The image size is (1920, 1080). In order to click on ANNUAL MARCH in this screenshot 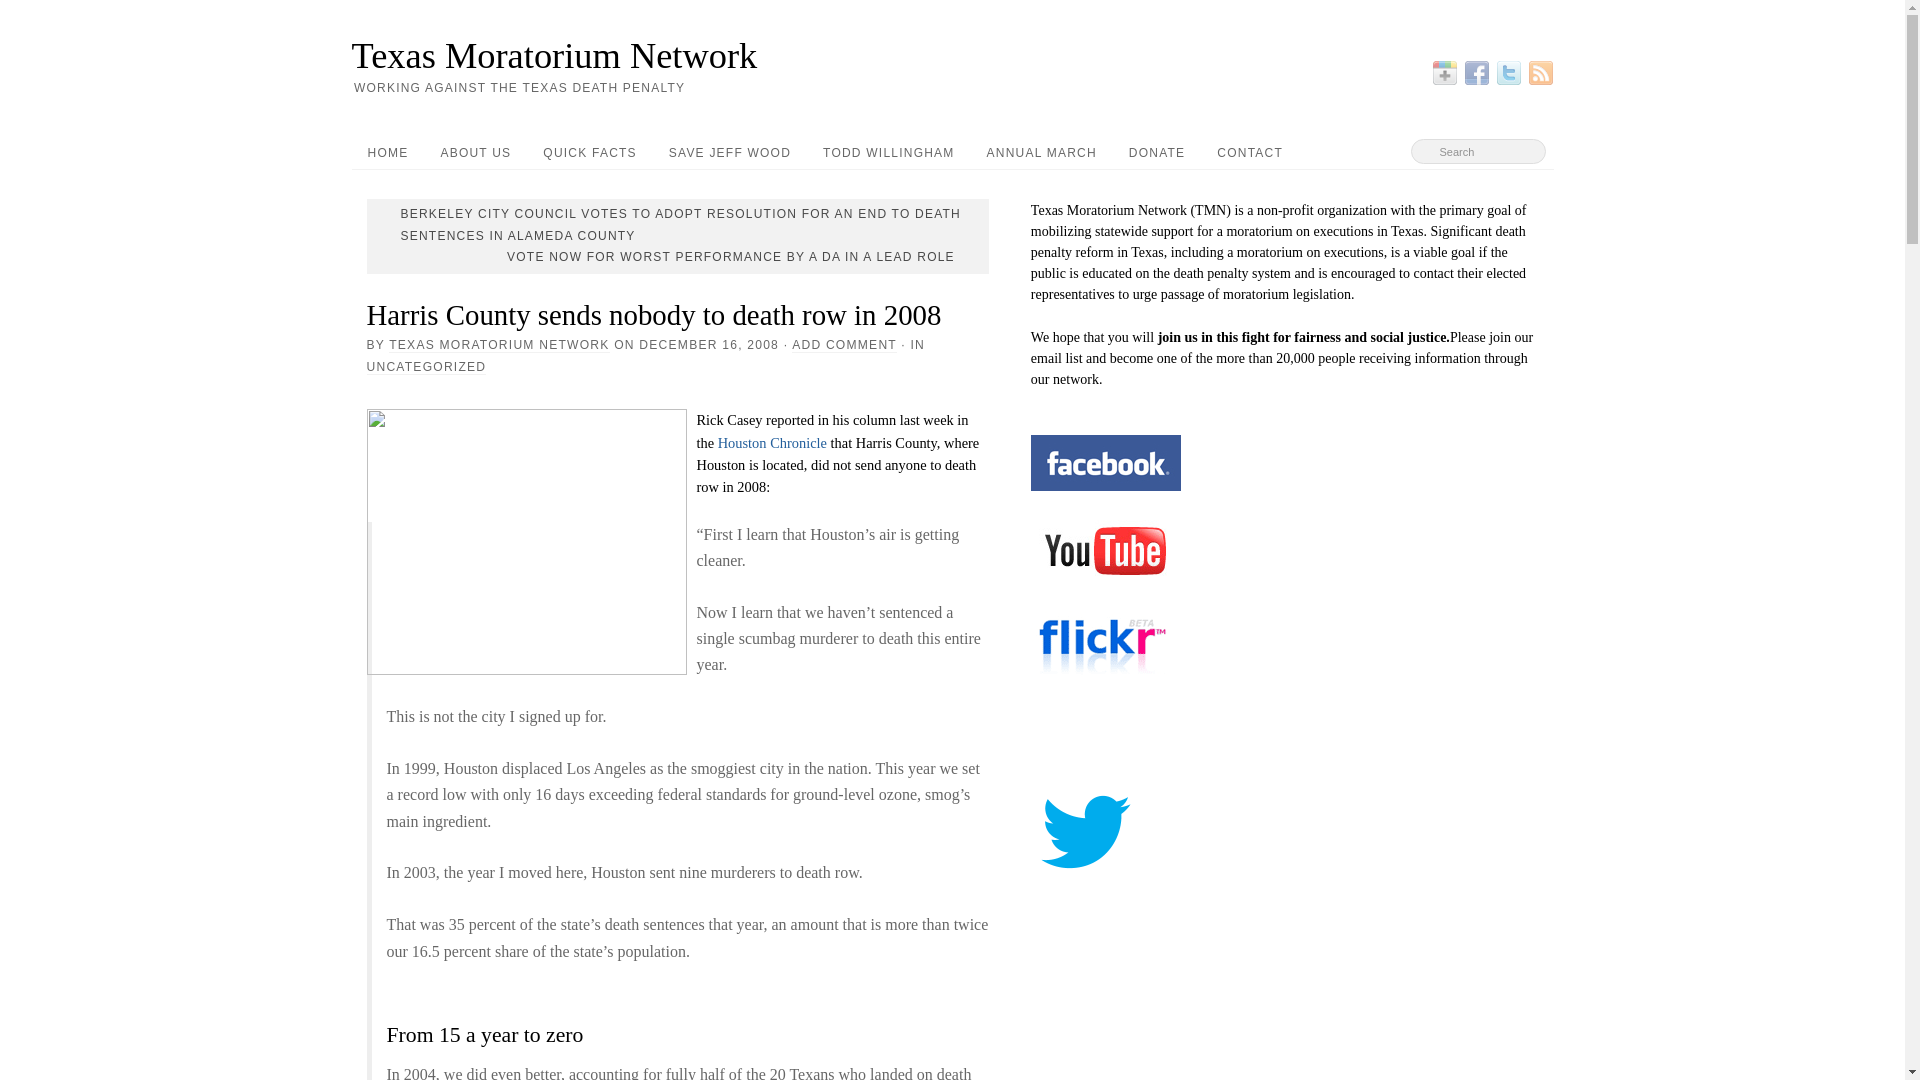, I will do `click(1042, 152)`.